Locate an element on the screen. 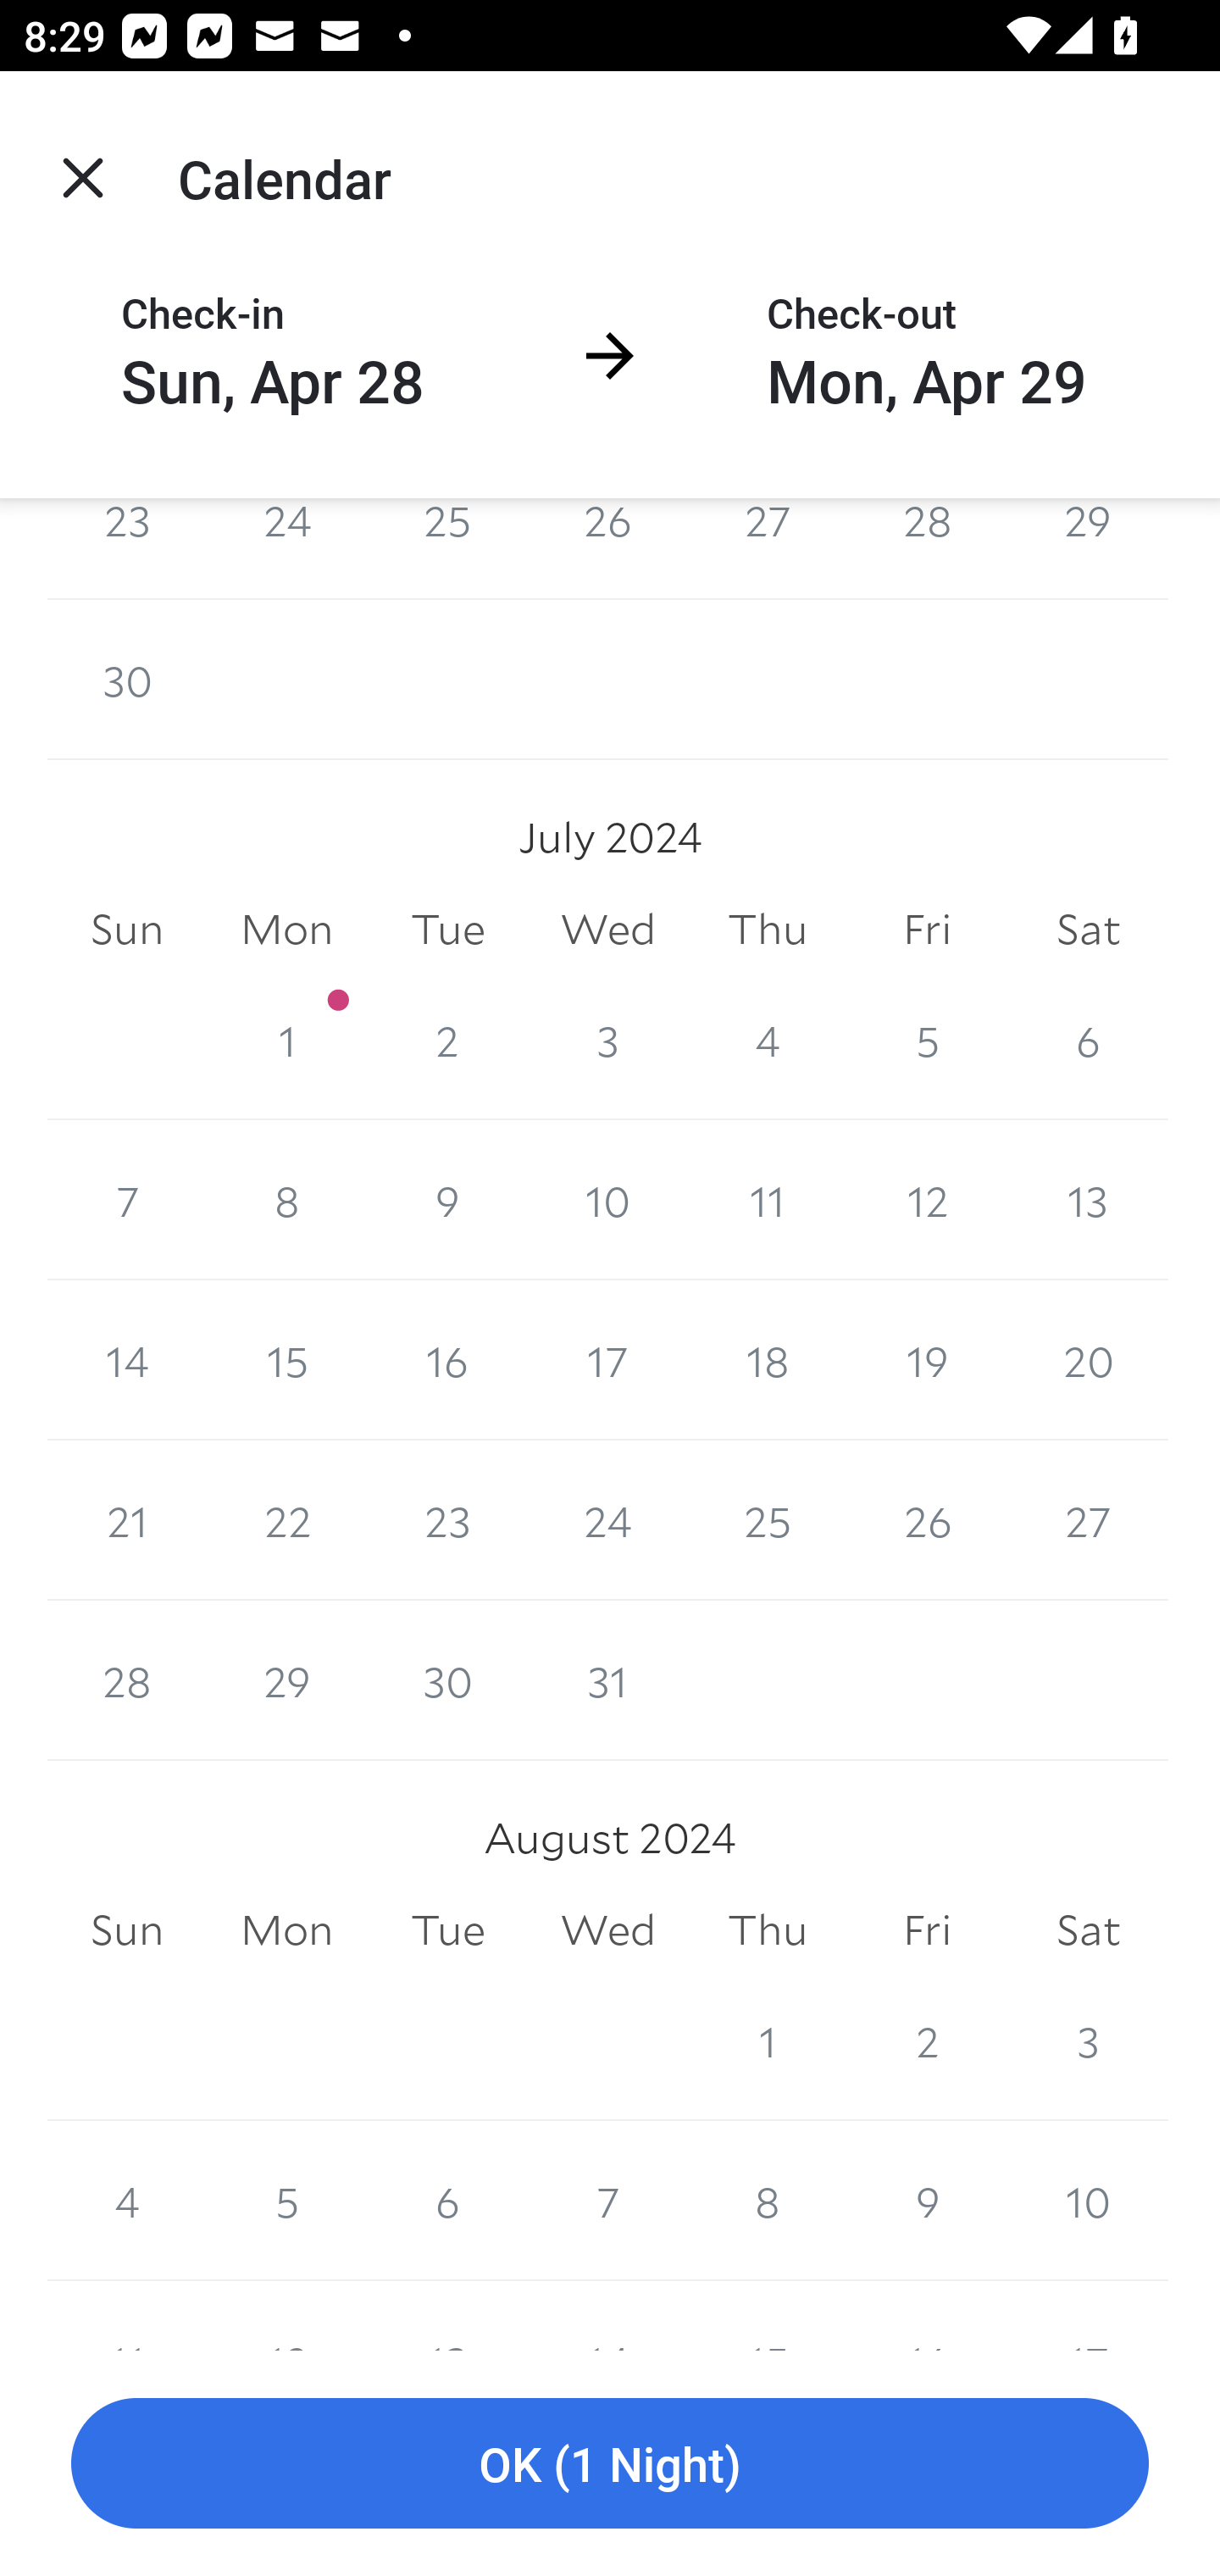  27 27 July 2024 is located at coordinates (1088, 1519).